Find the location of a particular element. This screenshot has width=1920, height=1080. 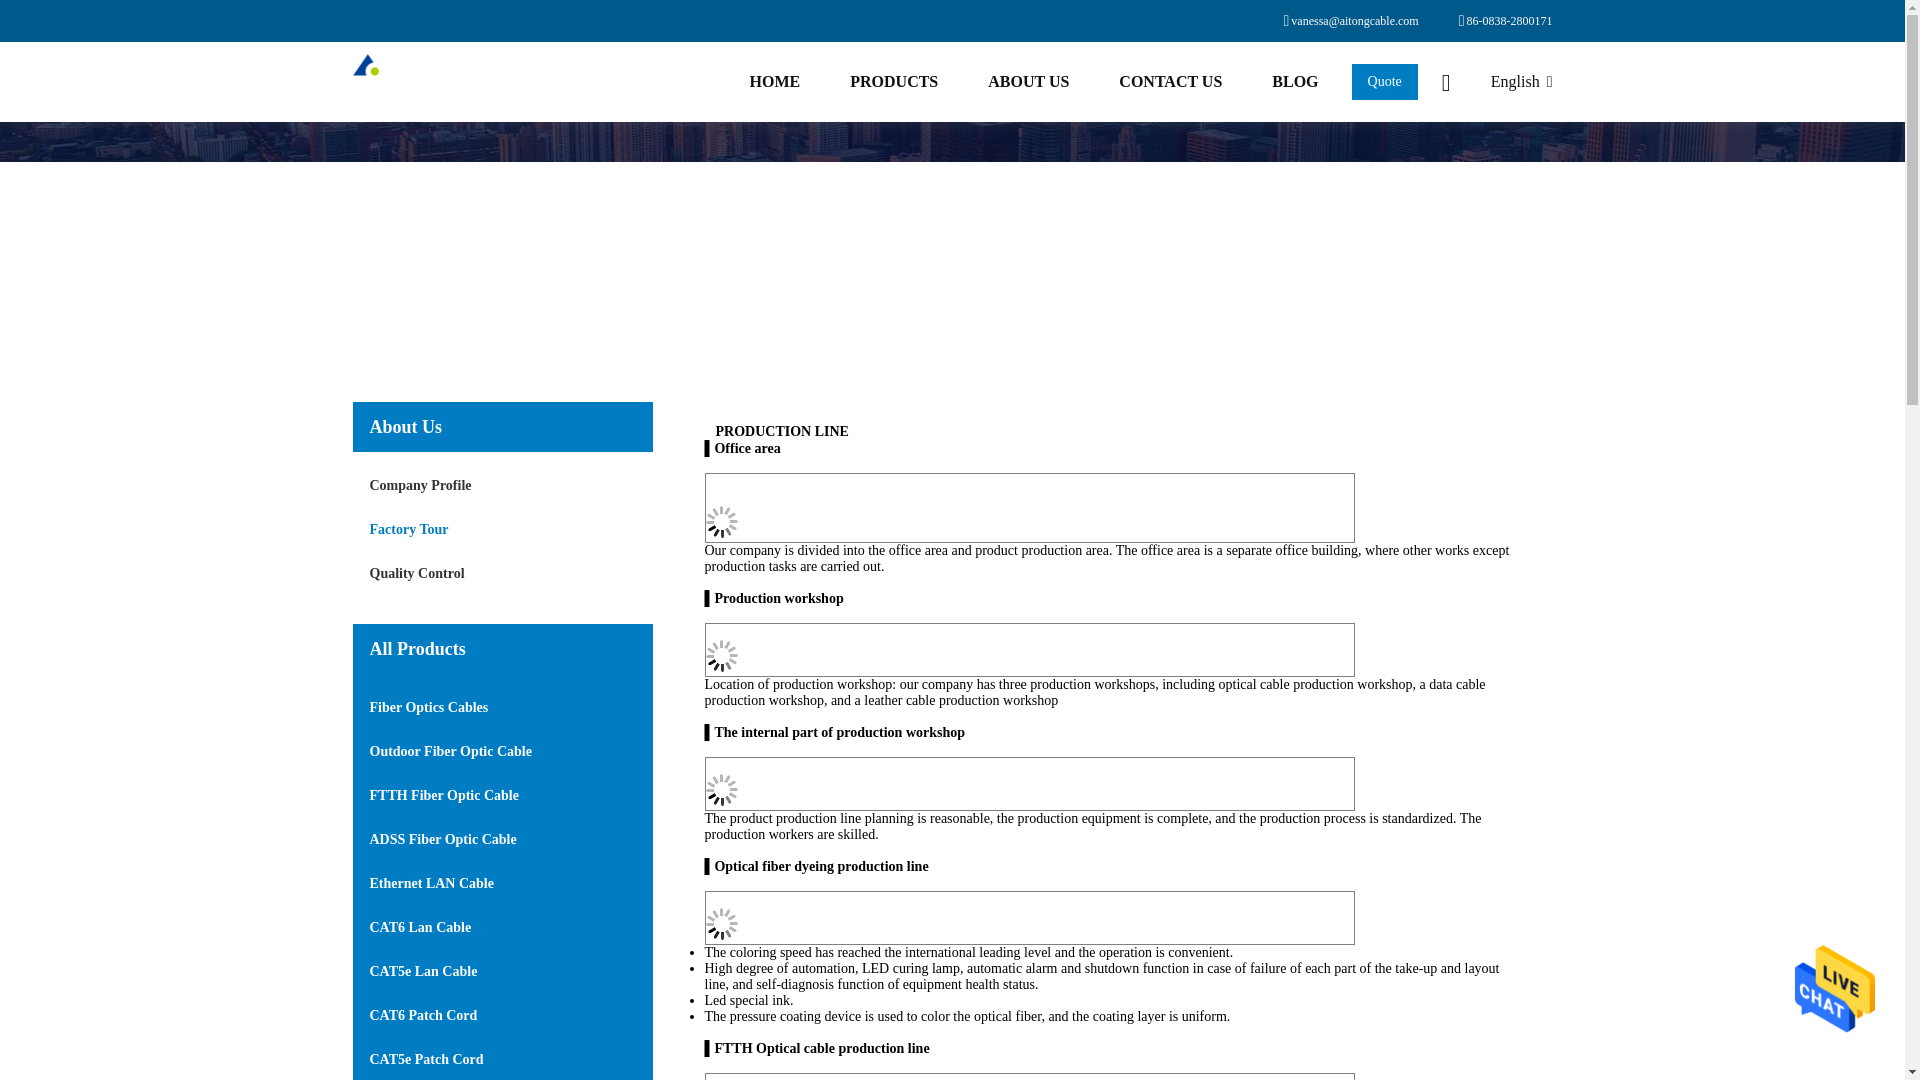

ABOUT US is located at coordinates (1028, 82).